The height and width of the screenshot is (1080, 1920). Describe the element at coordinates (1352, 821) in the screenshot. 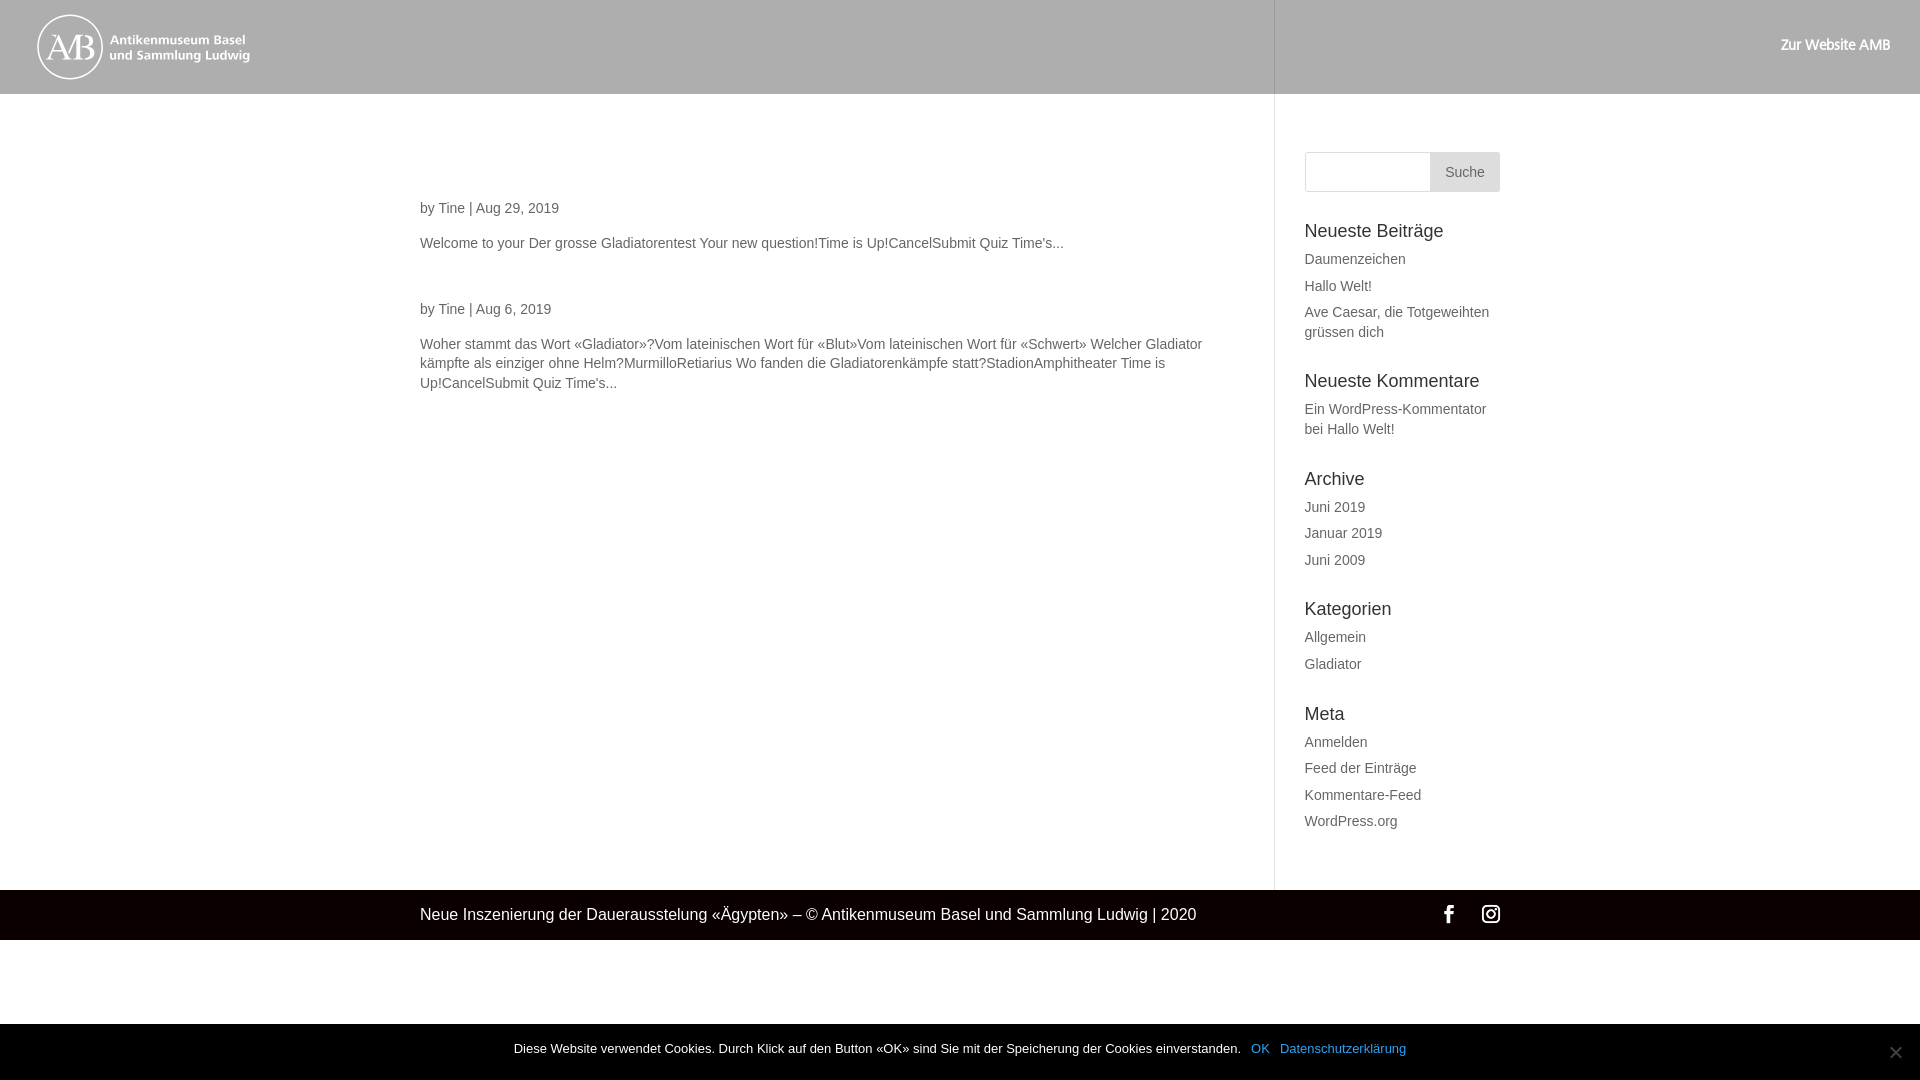

I see `WordPress.org` at that location.